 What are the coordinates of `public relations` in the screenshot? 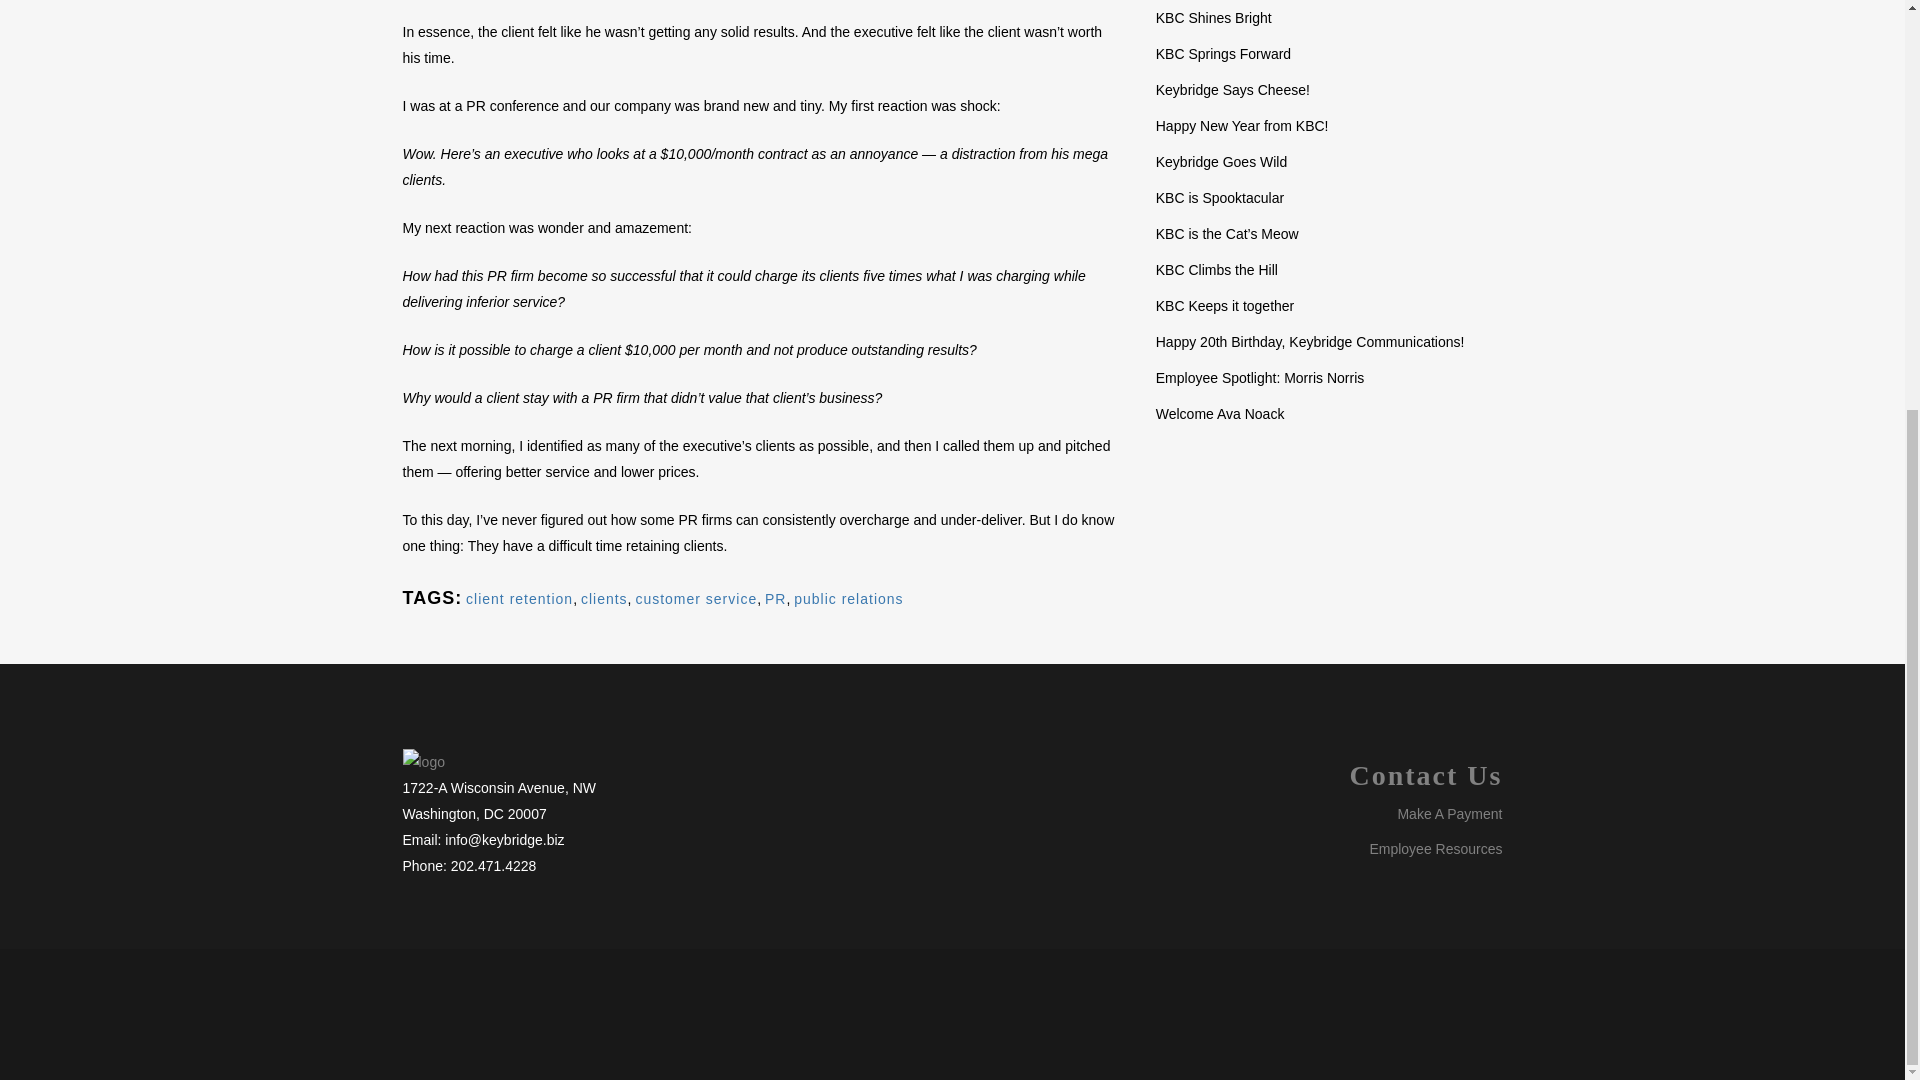 It's located at (848, 598).